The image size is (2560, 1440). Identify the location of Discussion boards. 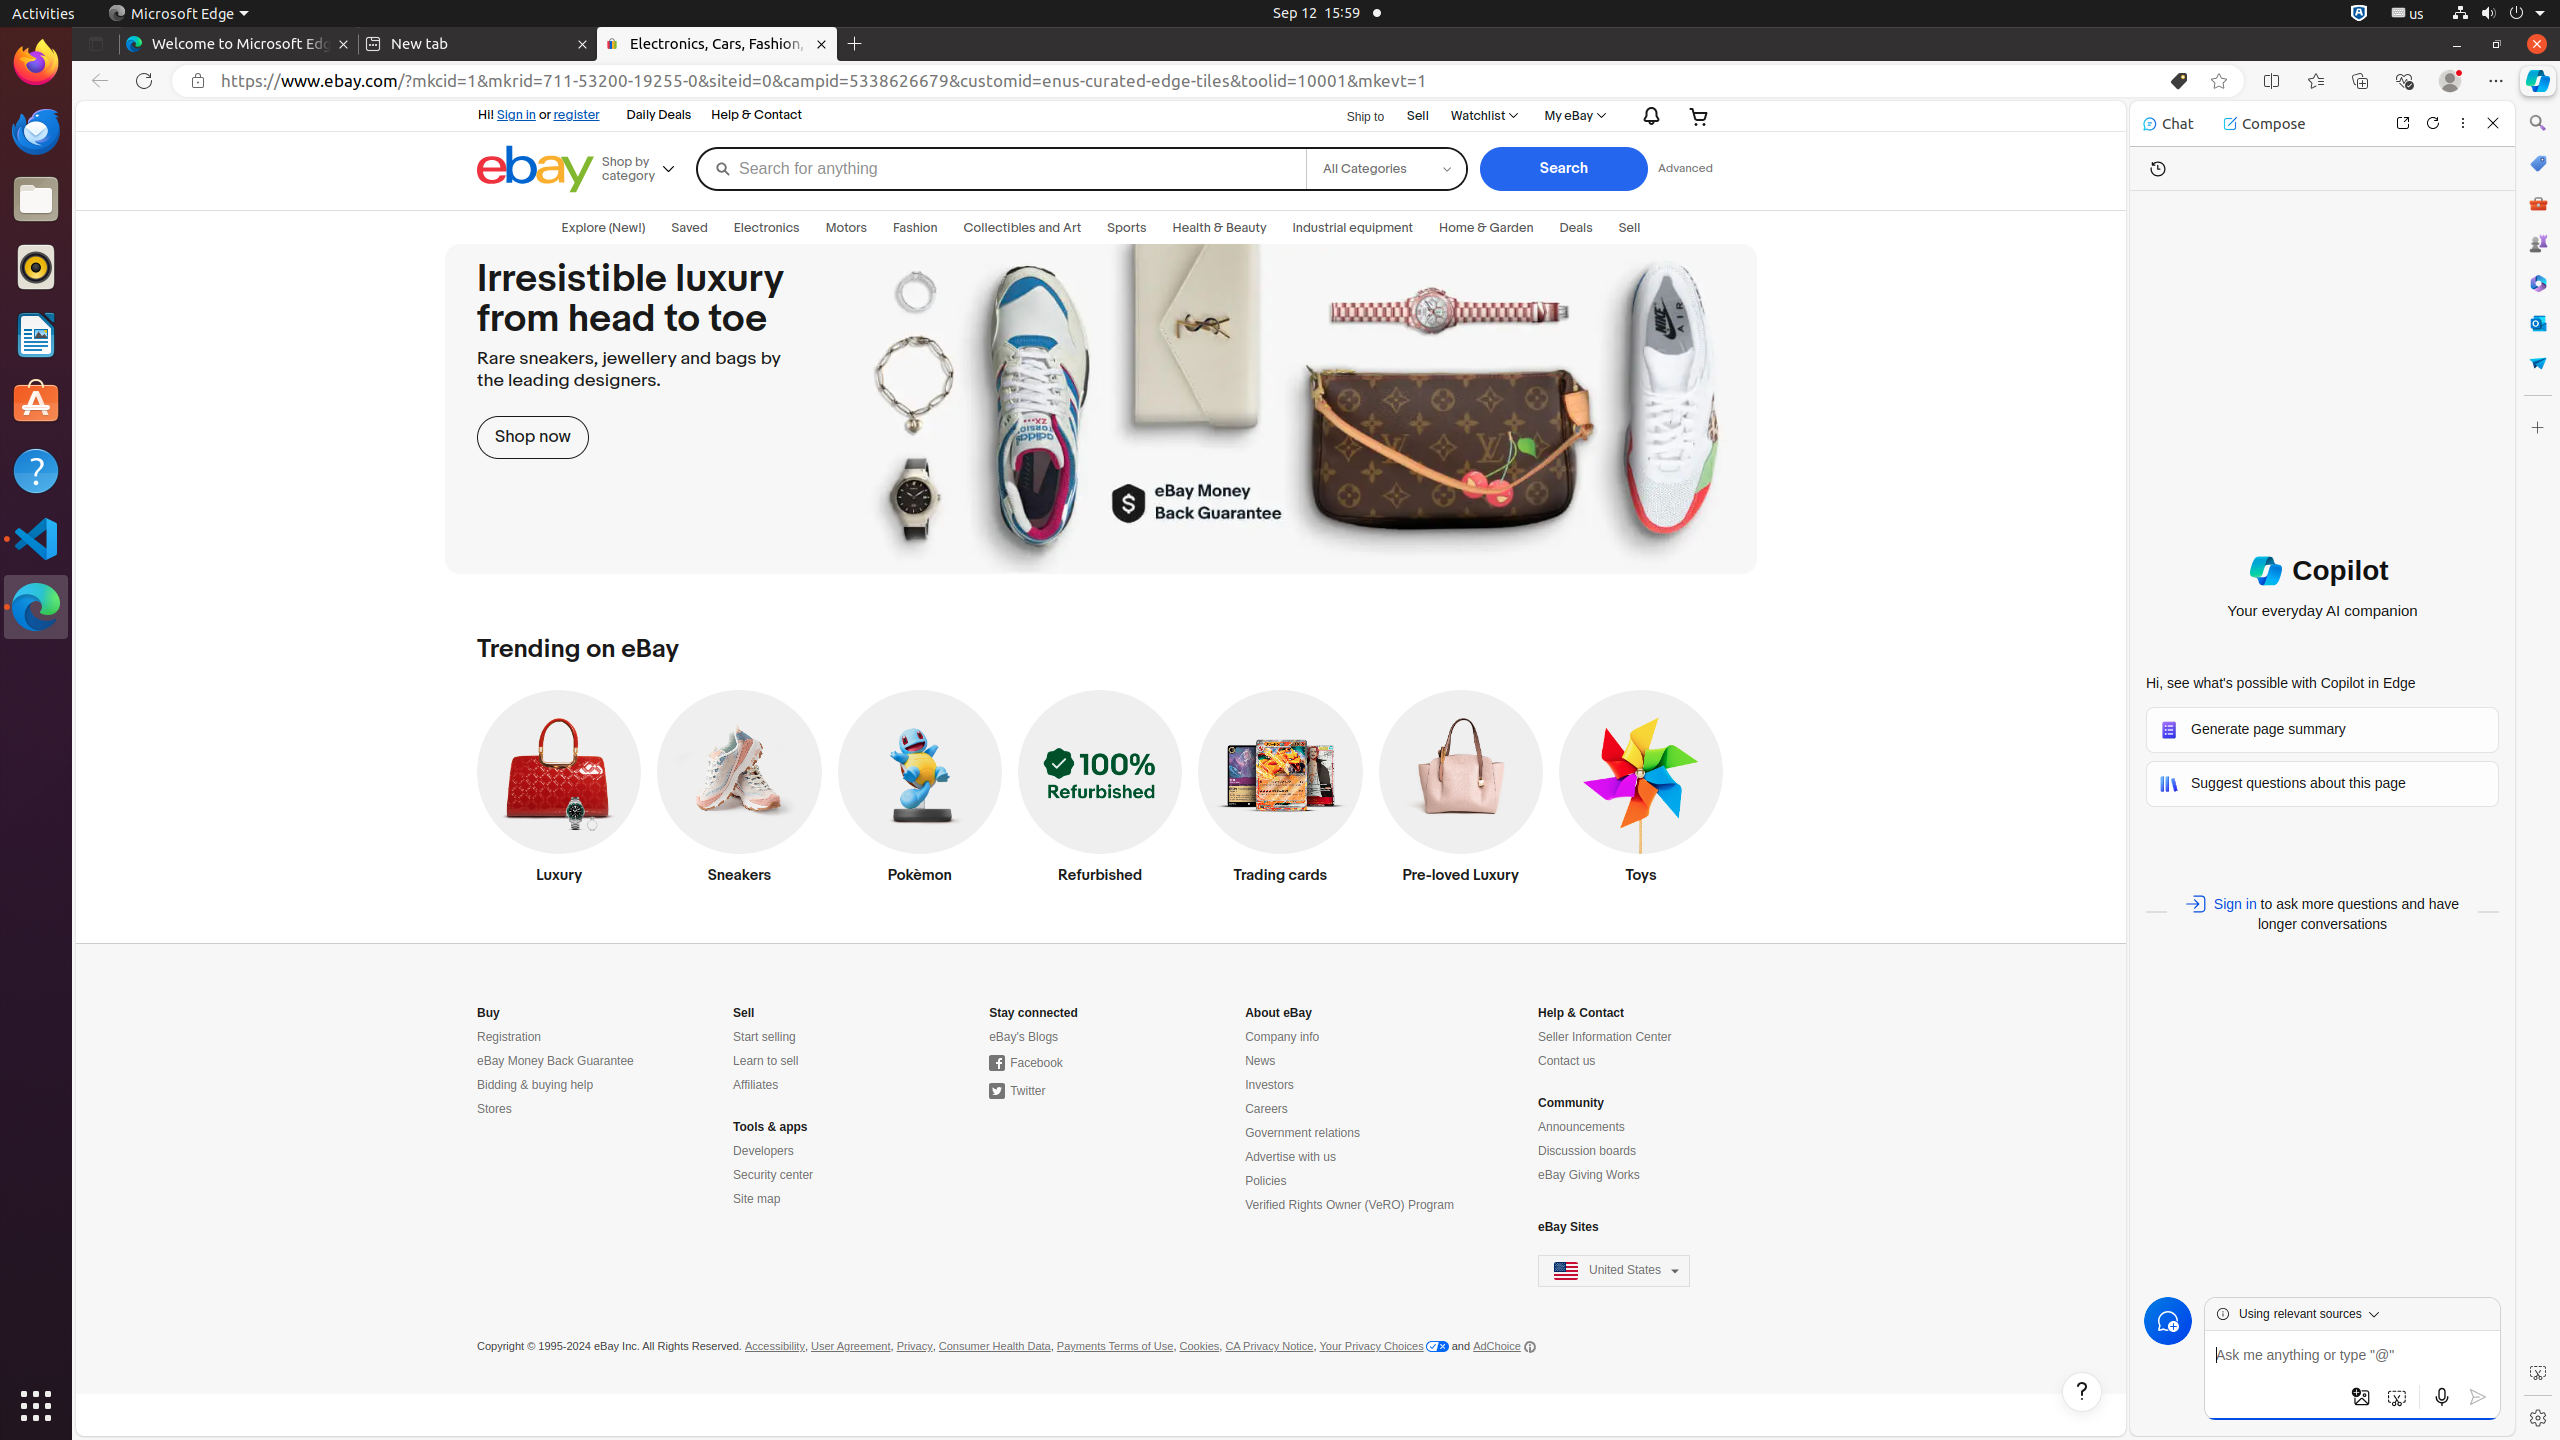
(1588, 1152).